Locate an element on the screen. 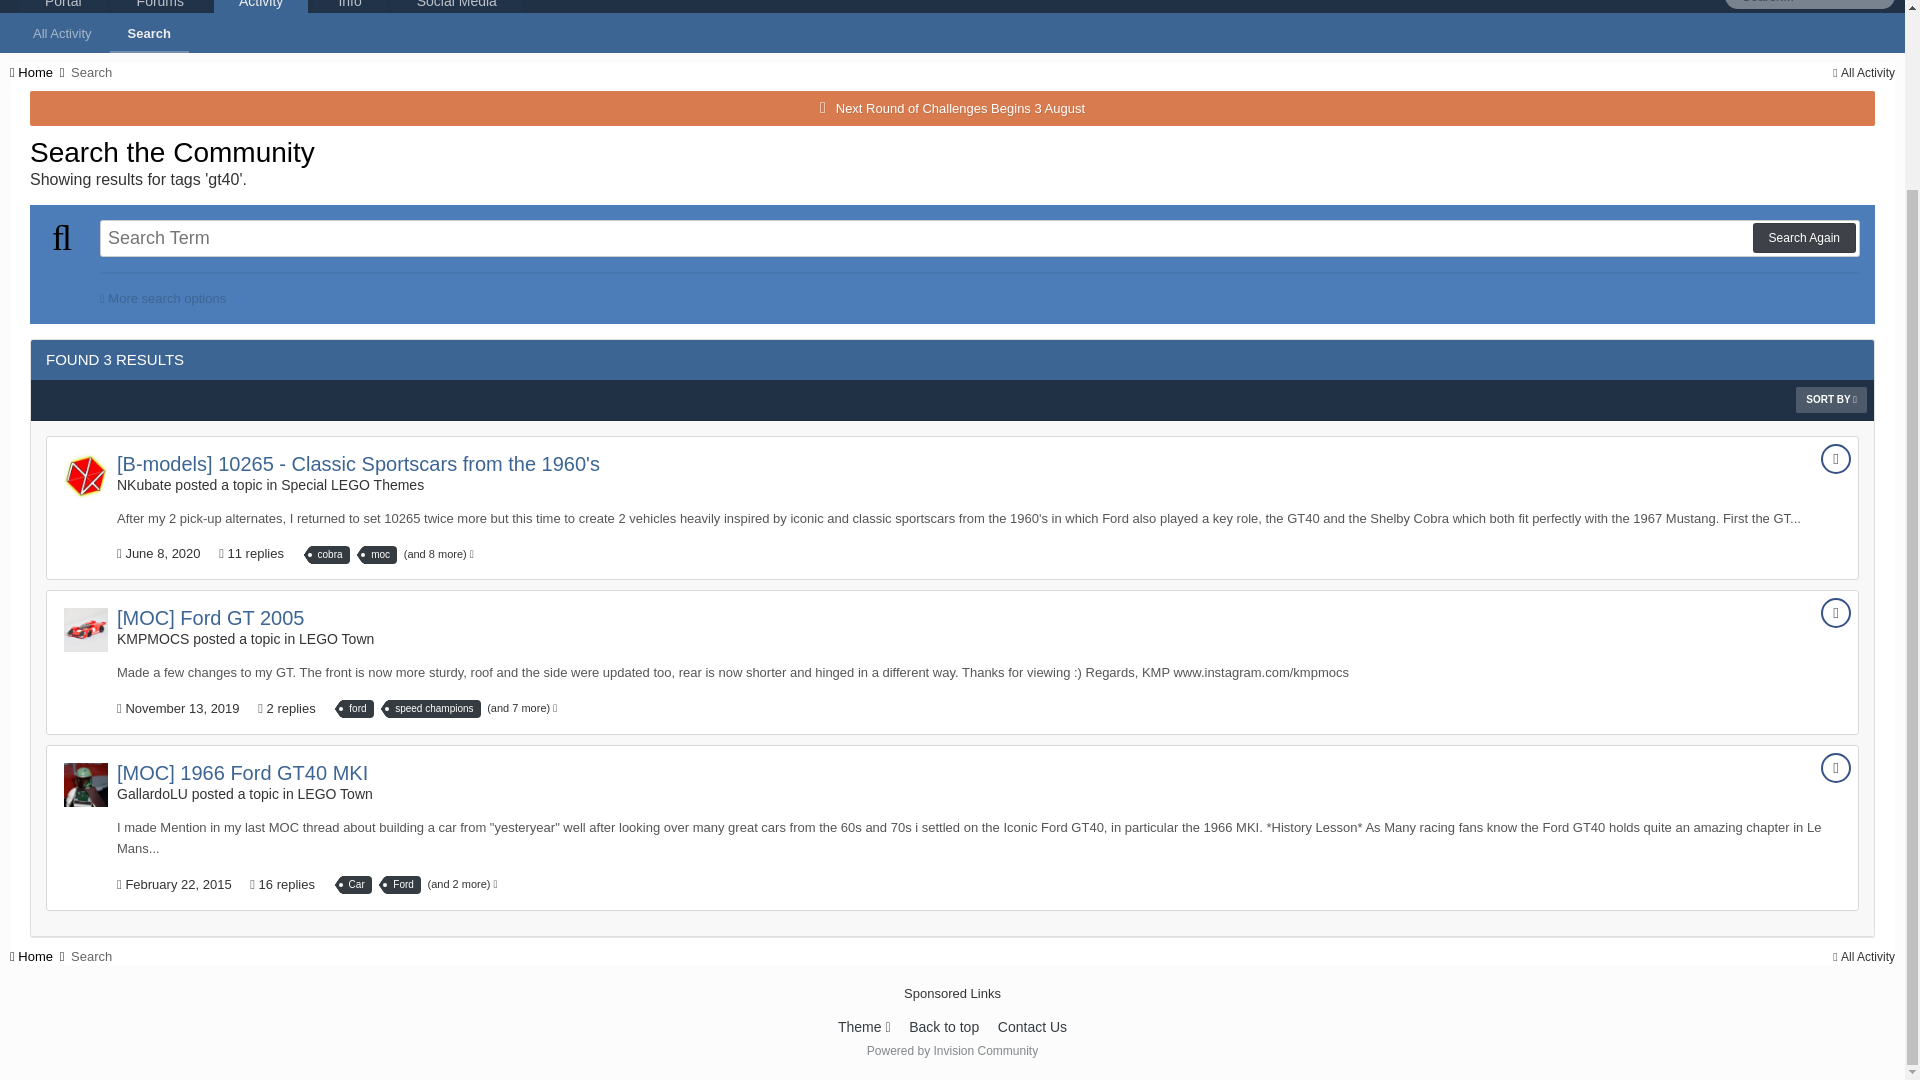 The image size is (1920, 1080). Portal is located at coordinates (63, 10).